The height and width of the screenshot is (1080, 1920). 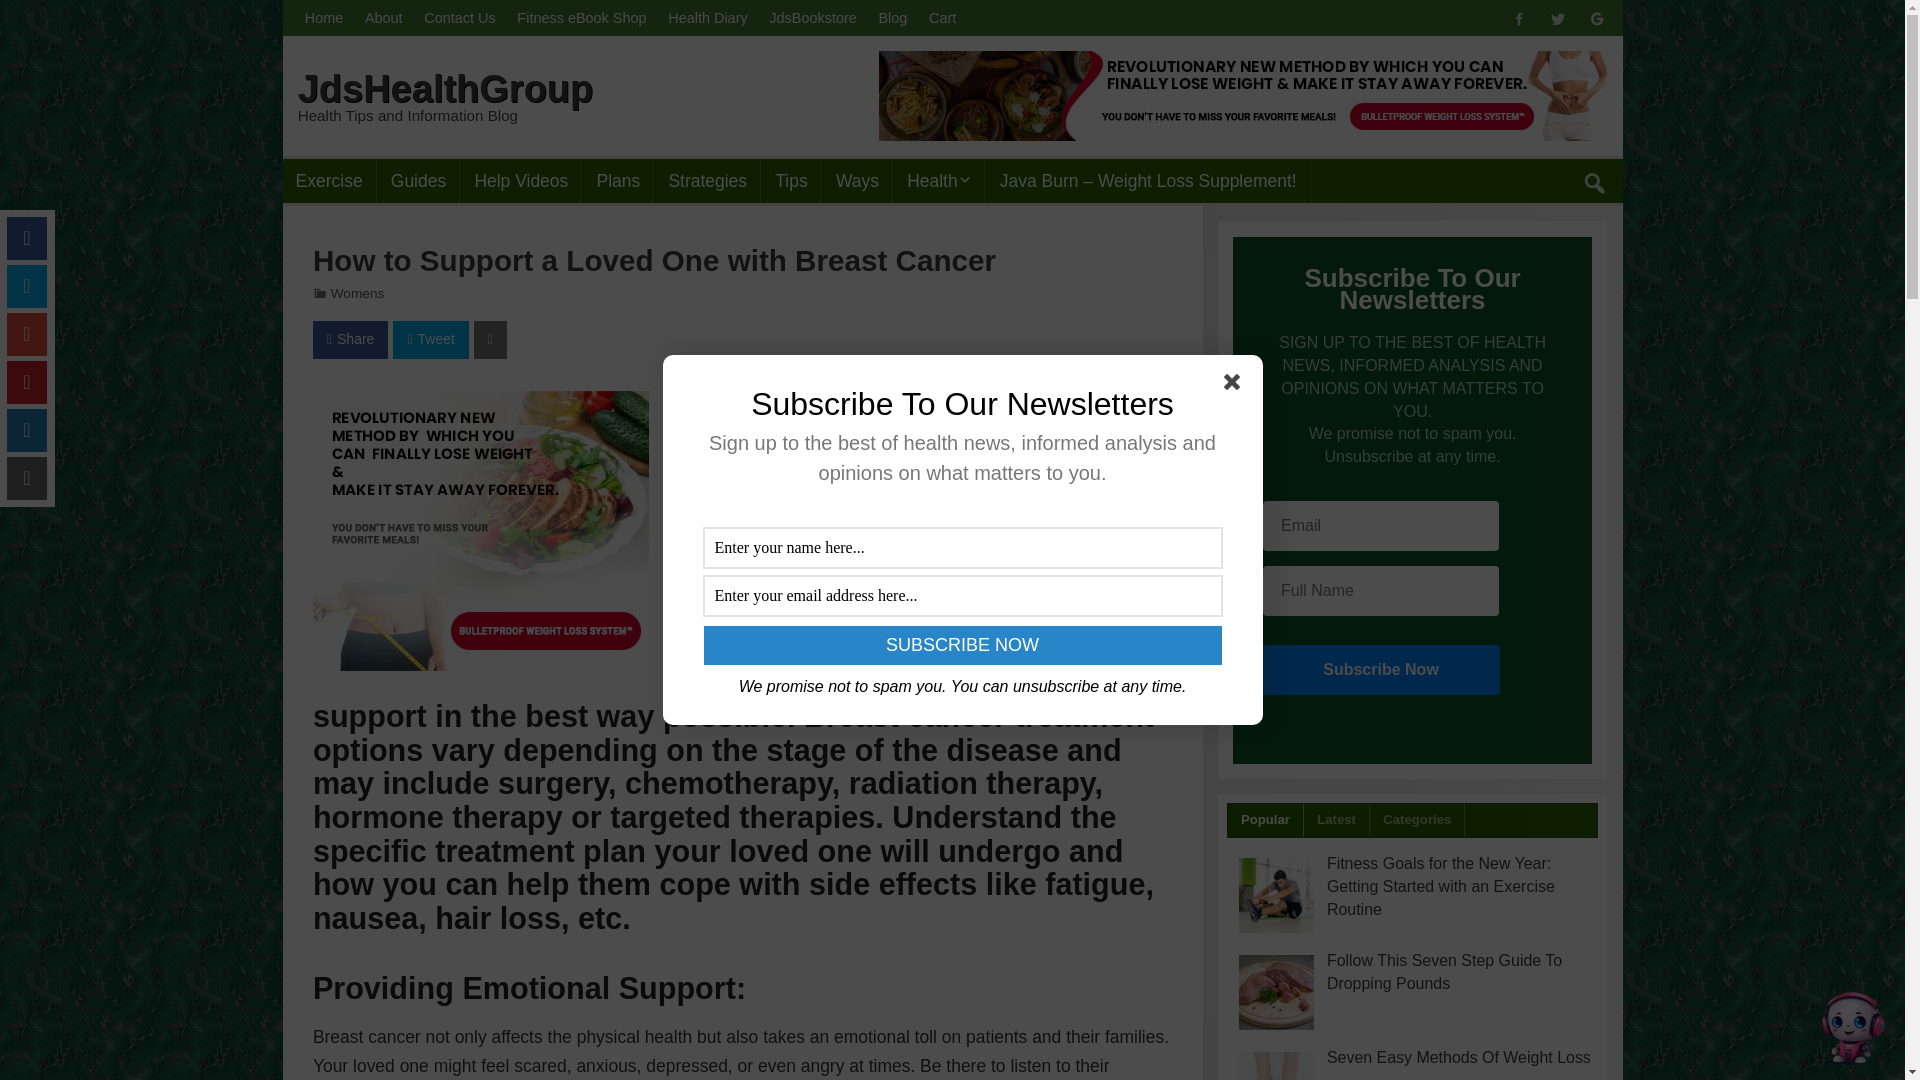 What do you see at coordinates (1008, 227) in the screenshot?
I see `Mens` at bounding box center [1008, 227].